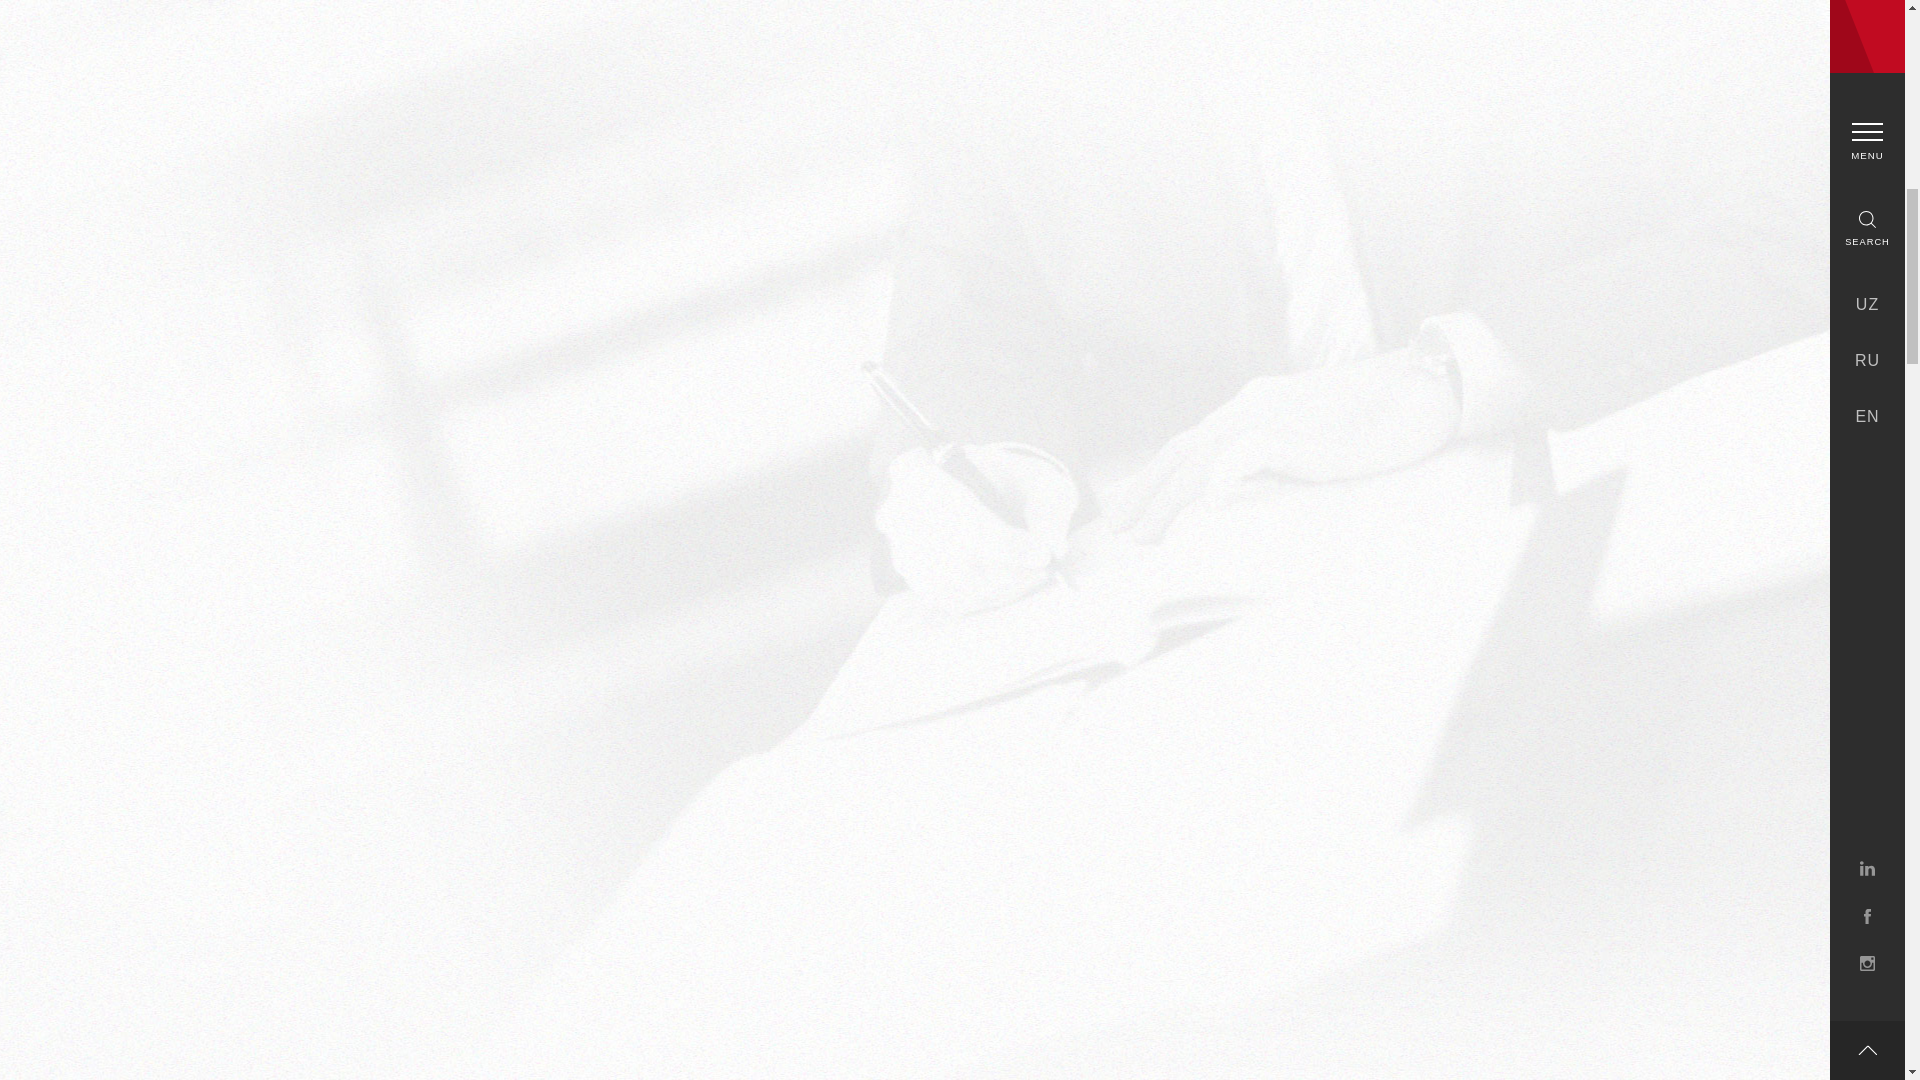 This screenshot has height=1080, width=1920. Describe the element at coordinates (1866, 305) in the screenshot. I see `UZ` at that location.